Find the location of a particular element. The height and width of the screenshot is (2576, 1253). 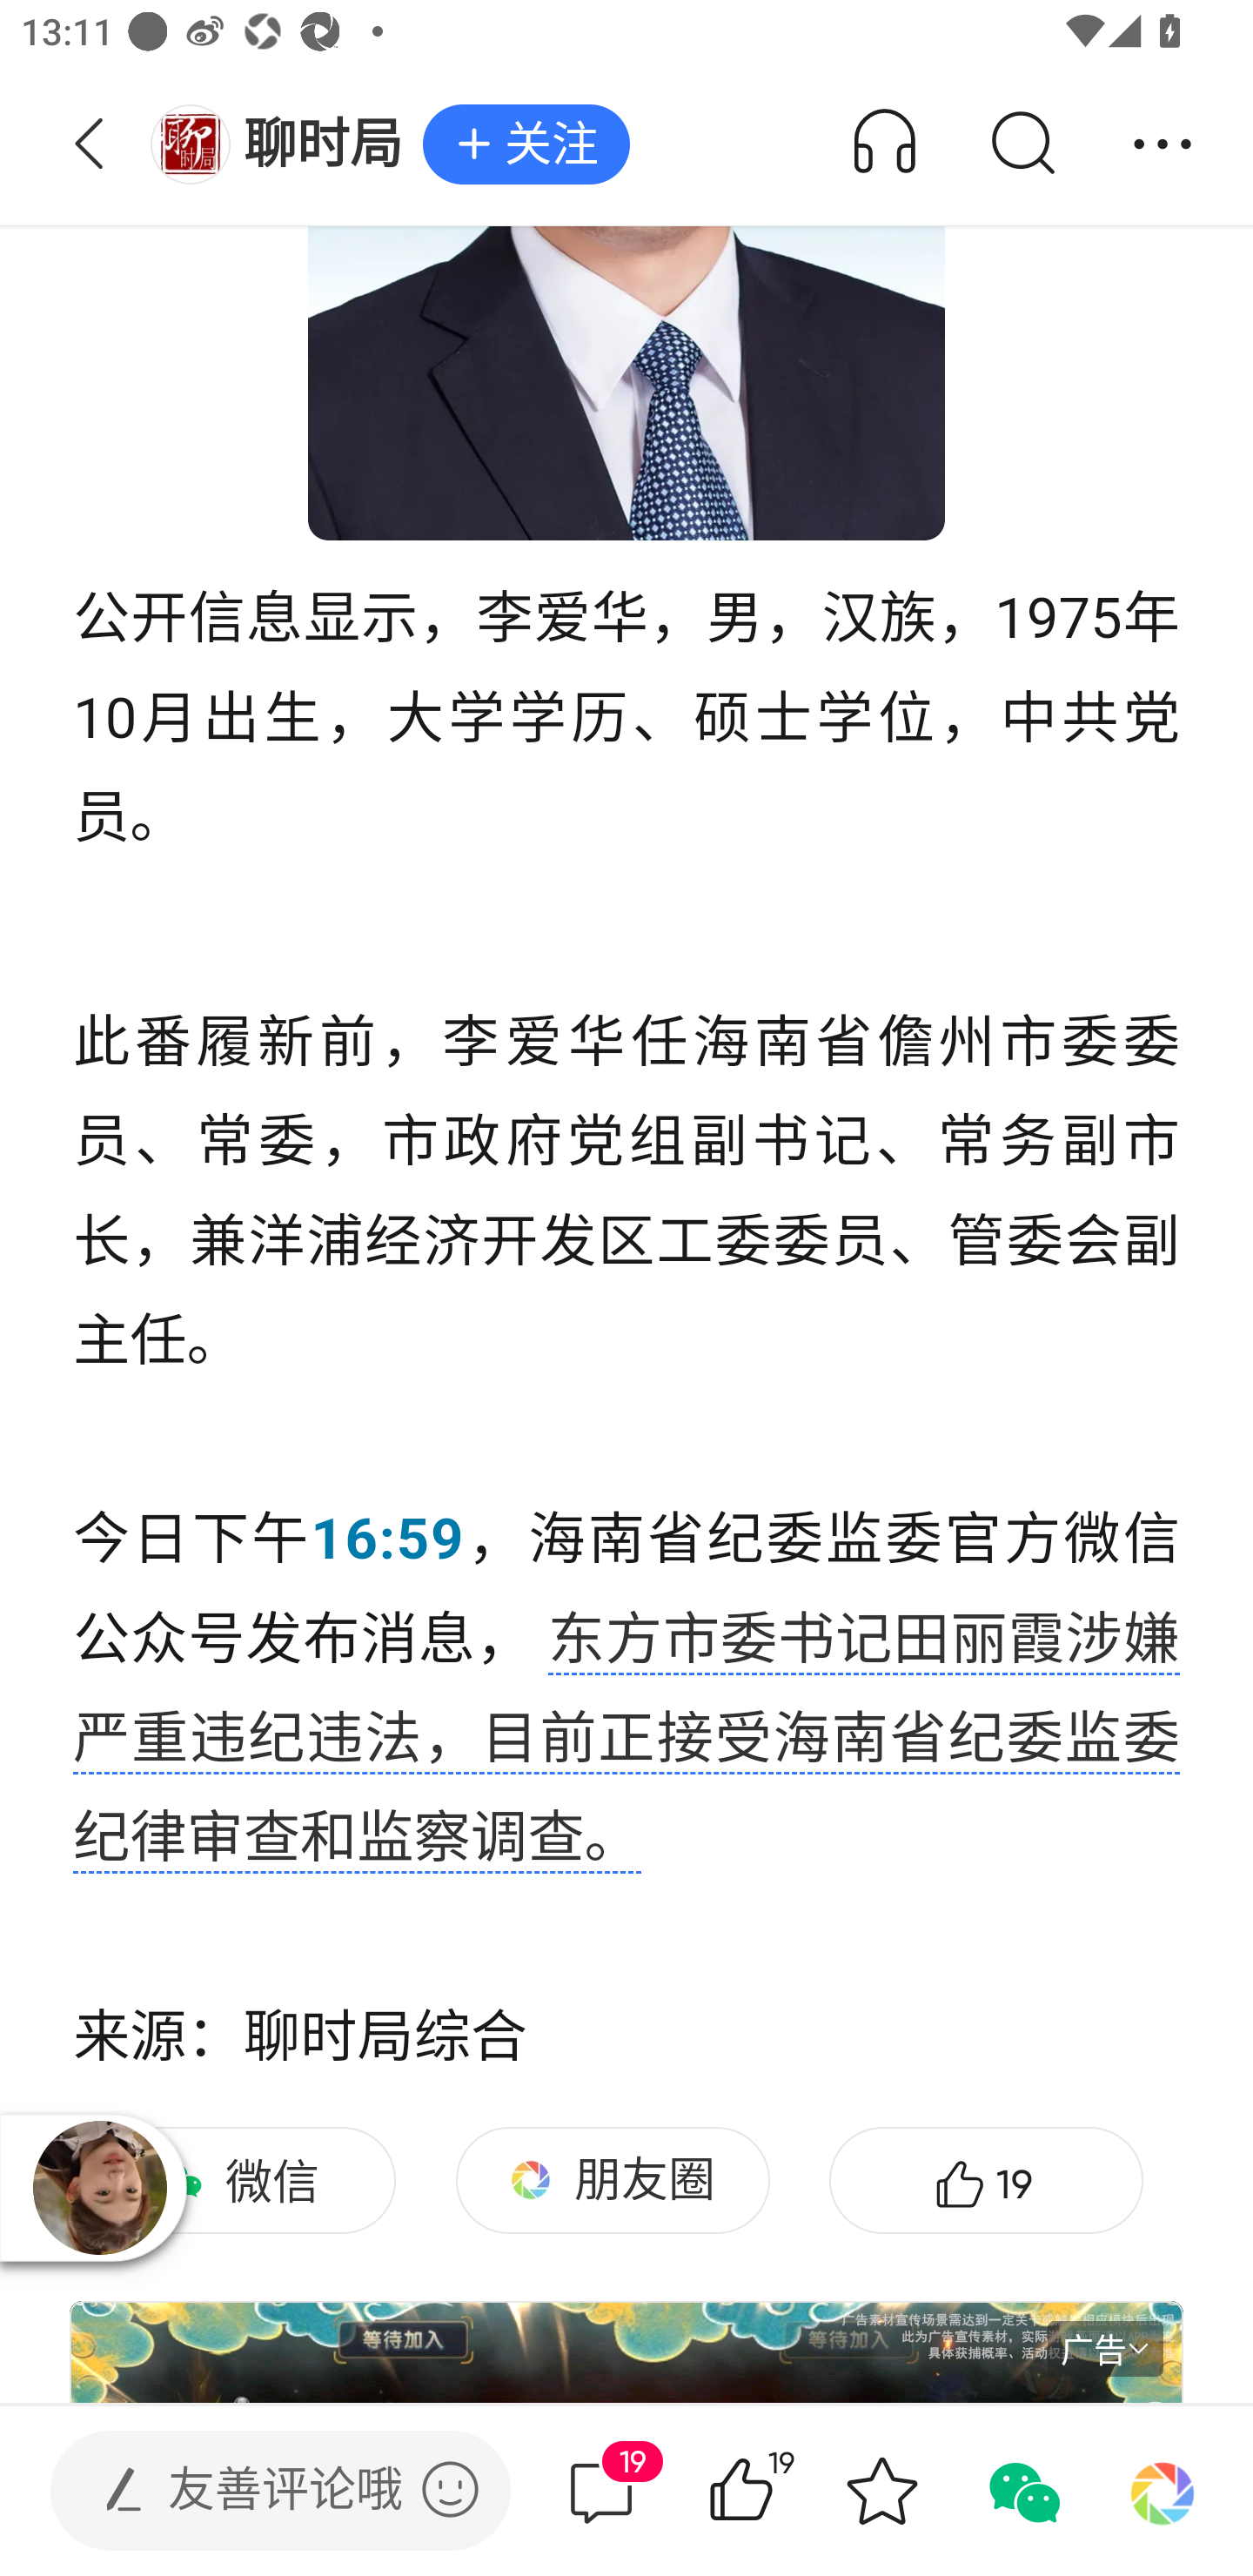

19评论  19 评论 is located at coordinates (601, 2491).